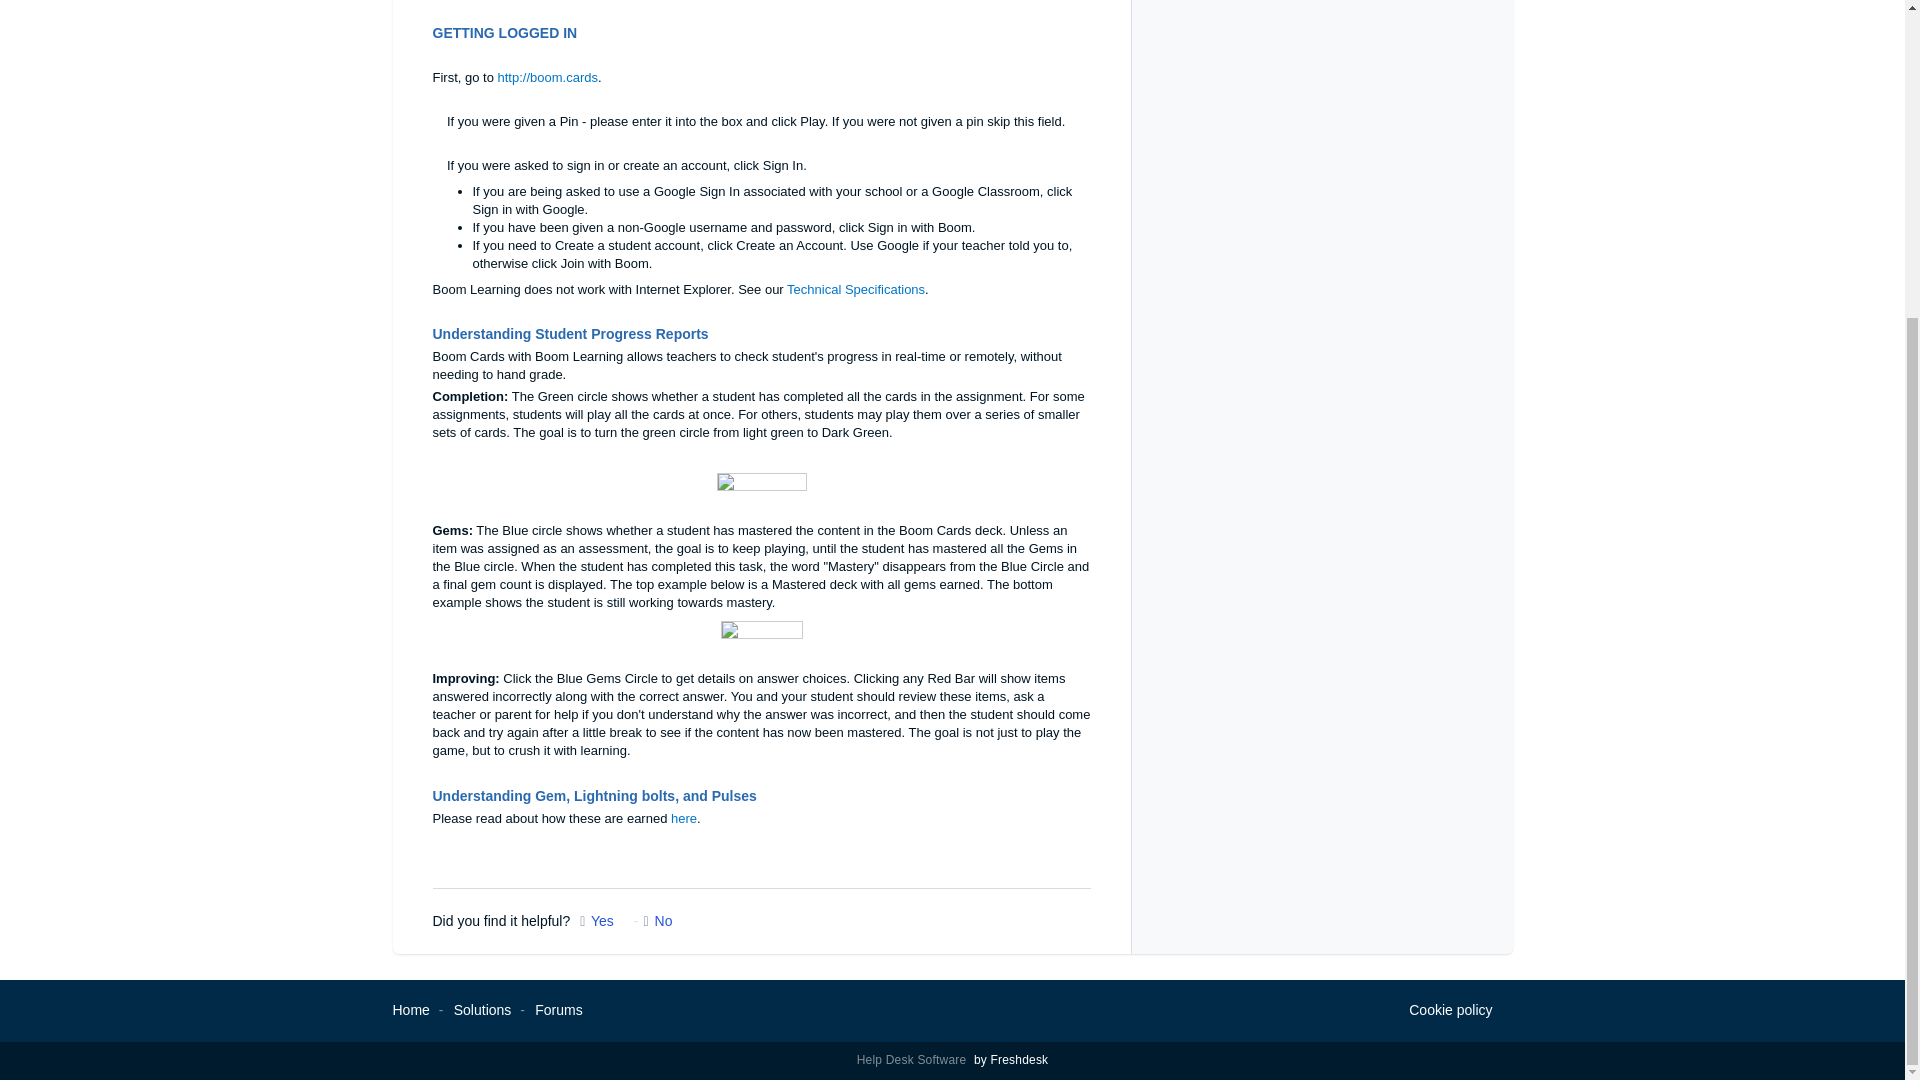  Describe the element at coordinates (914, 1060) in the screenshot. I see `Help Desk Software` at that location.